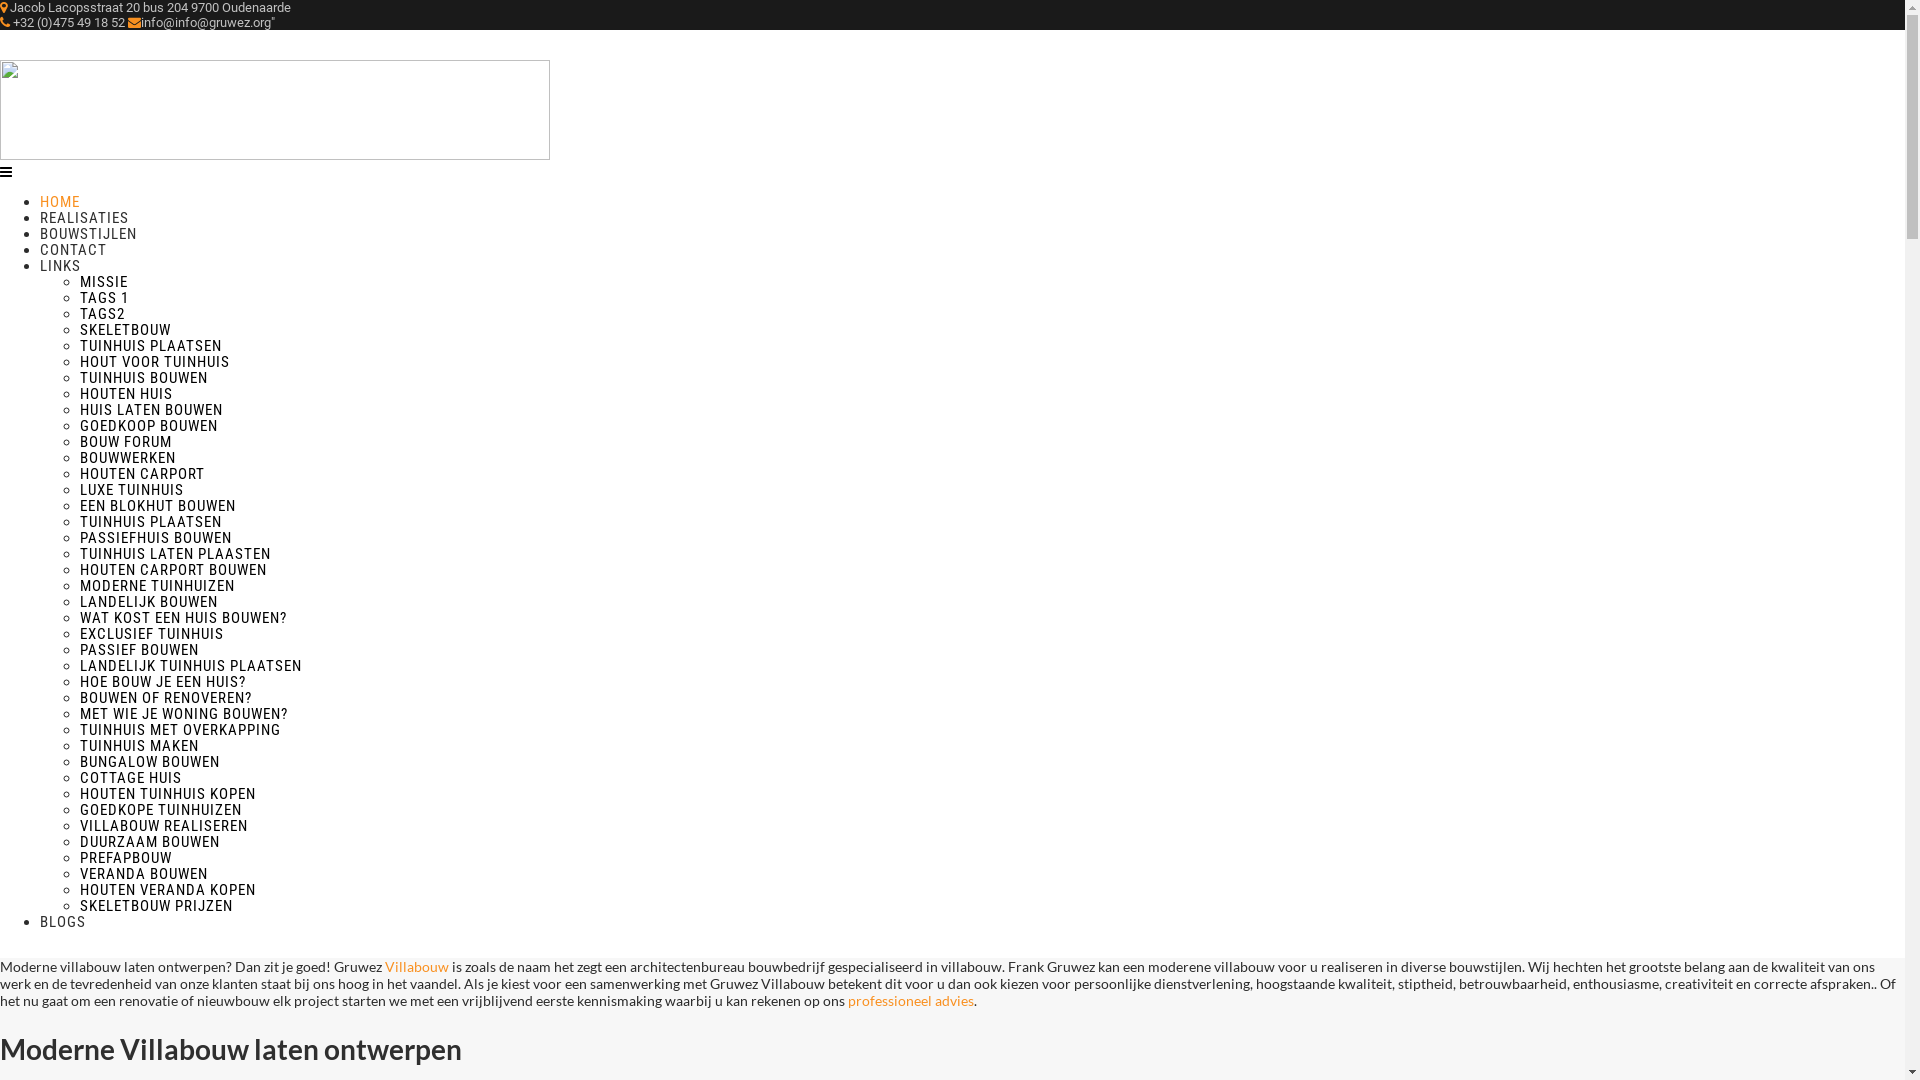  Describe the element at coordinates (911, 1000) in the screenshot. I see `professioneel advies` at that location.